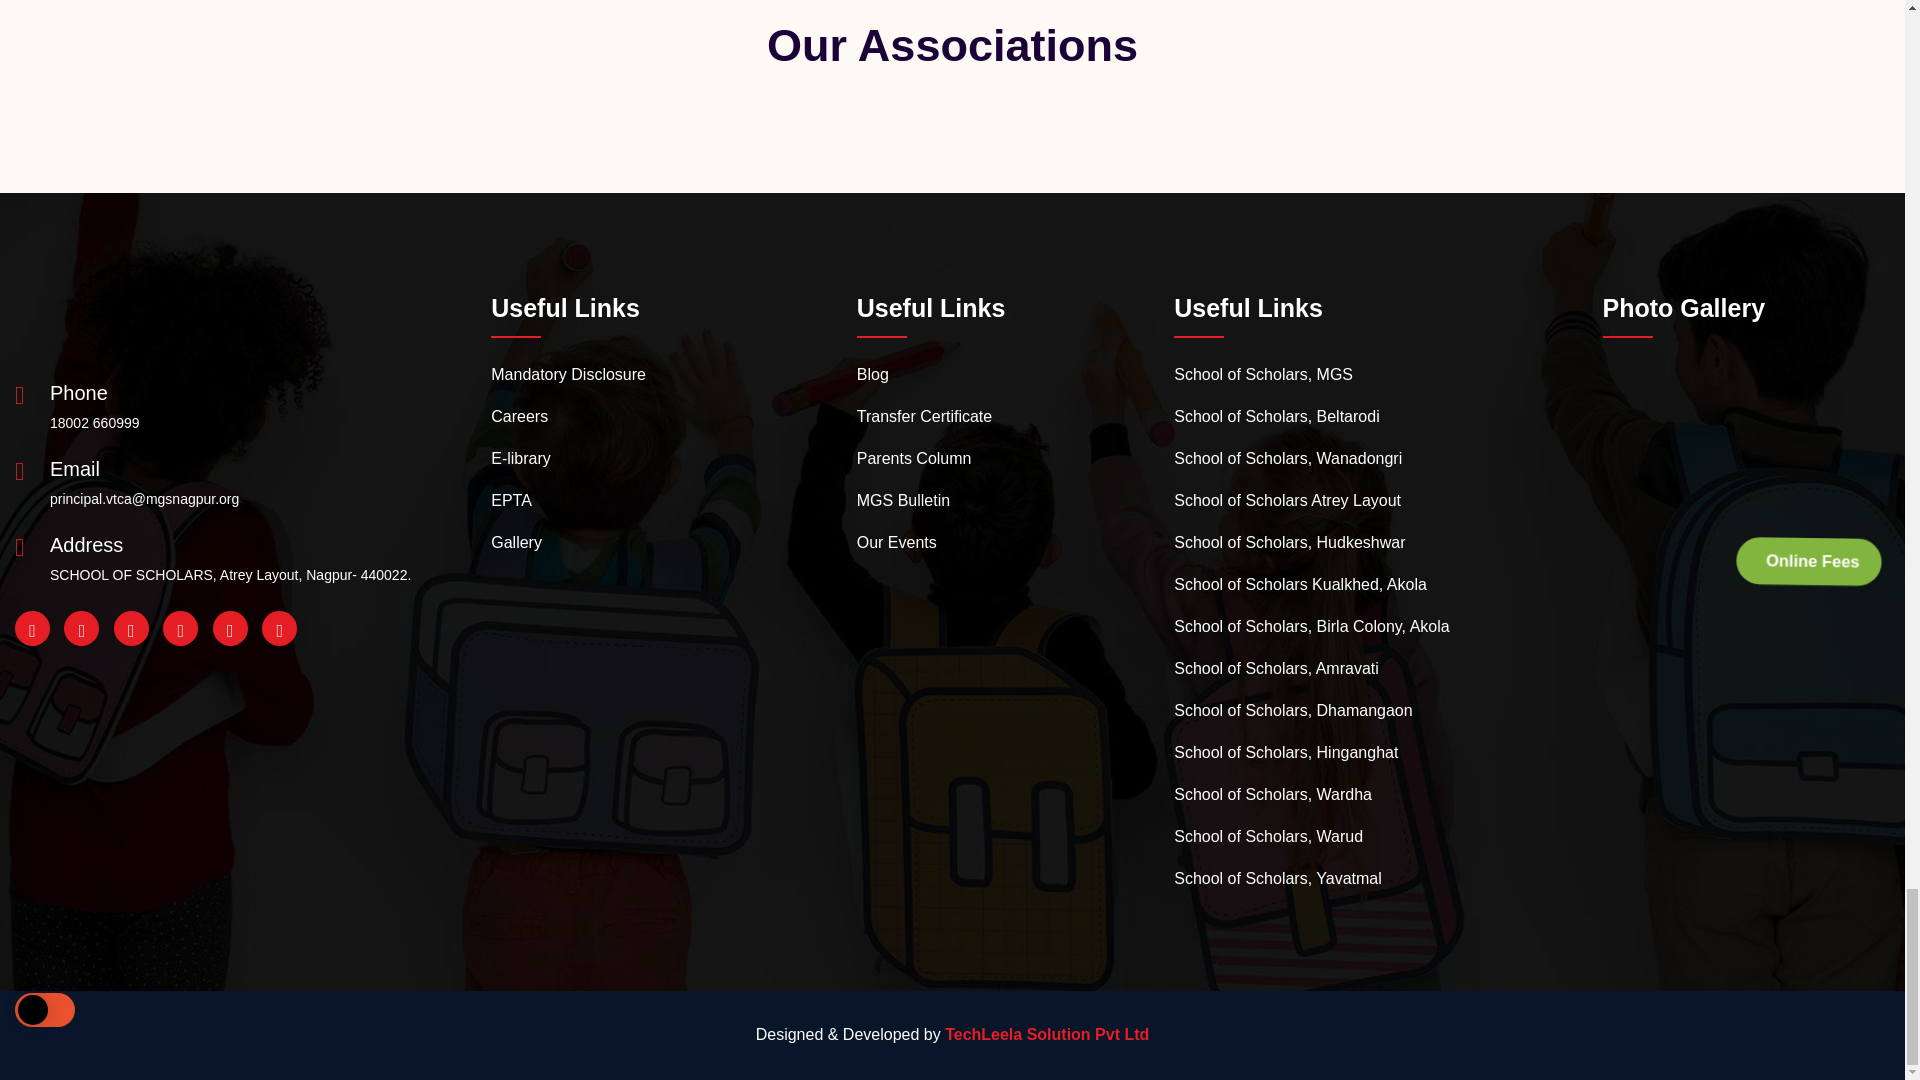 This screenshot has width=1920, height=1080. I want to click on E-library, so click(521, 458).